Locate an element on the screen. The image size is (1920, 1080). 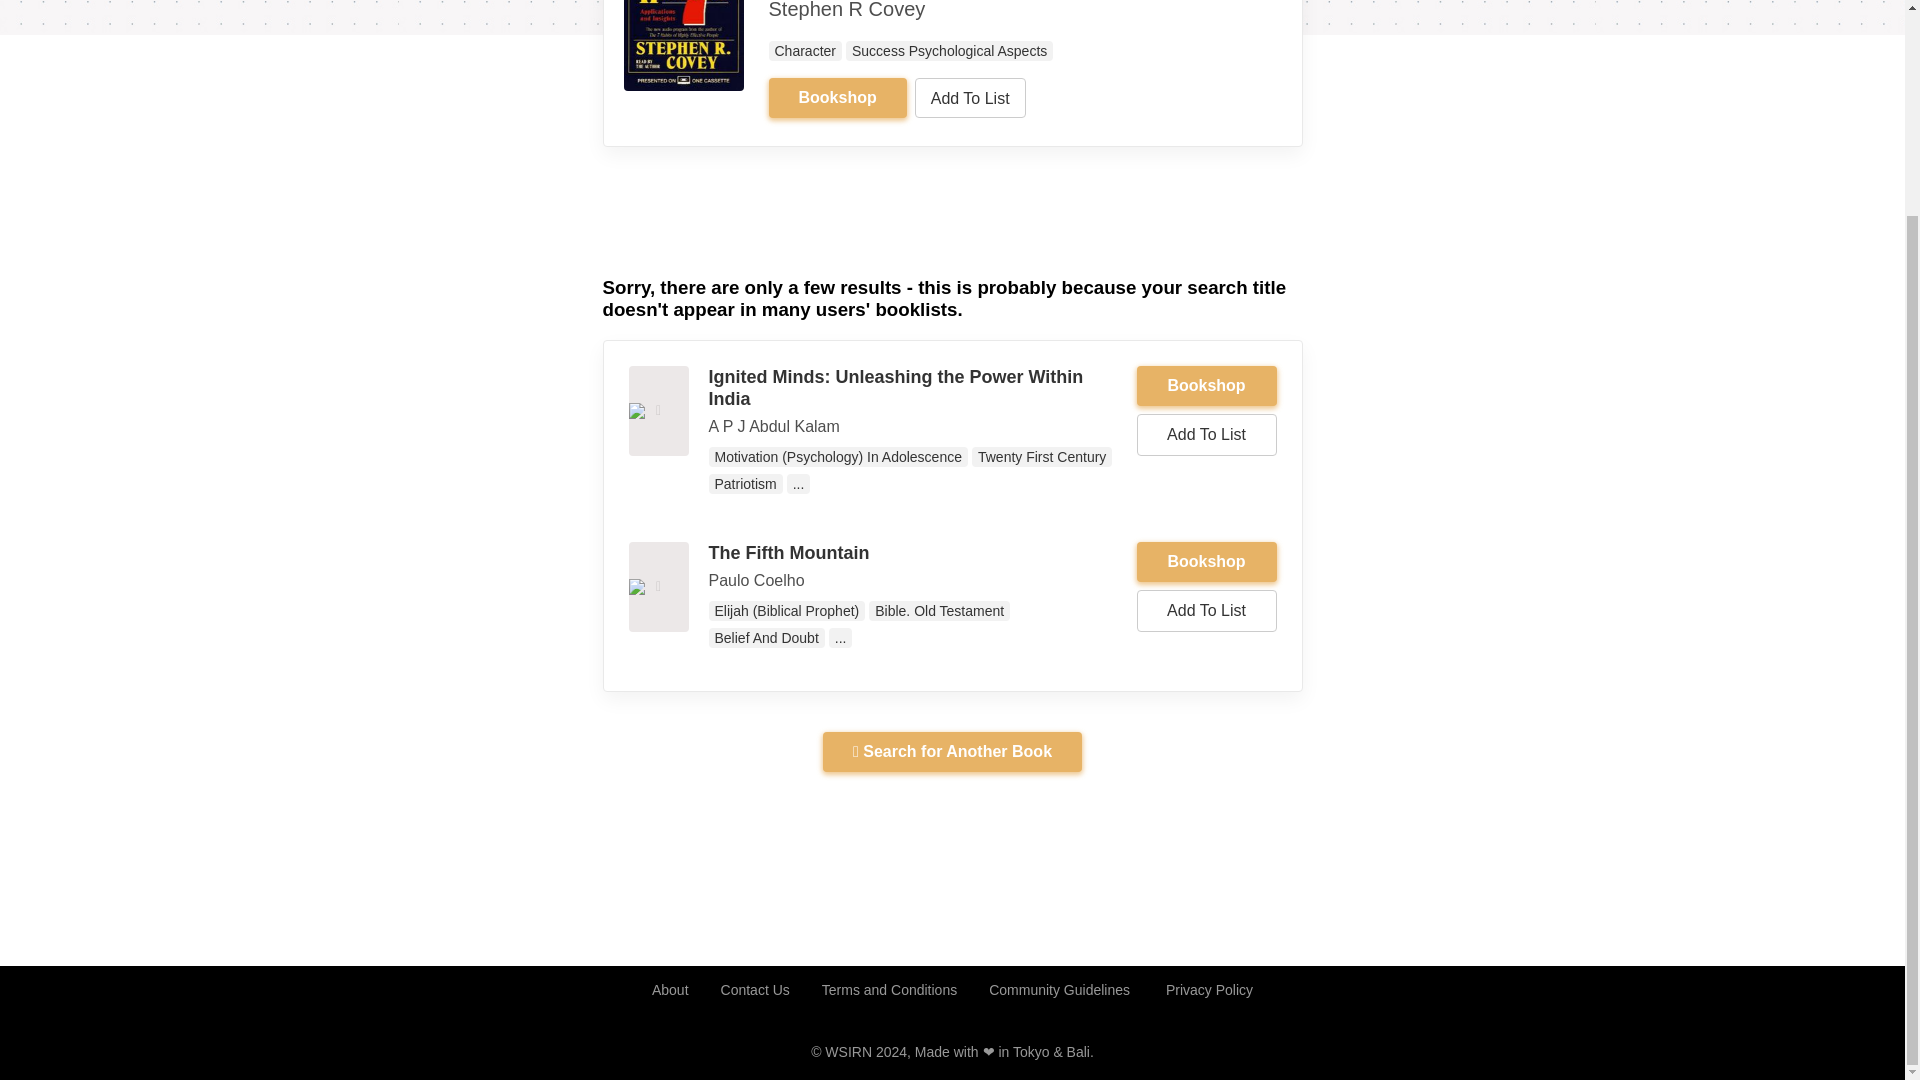
A P J Abdul Kalam is located at coordinates (774, 426).